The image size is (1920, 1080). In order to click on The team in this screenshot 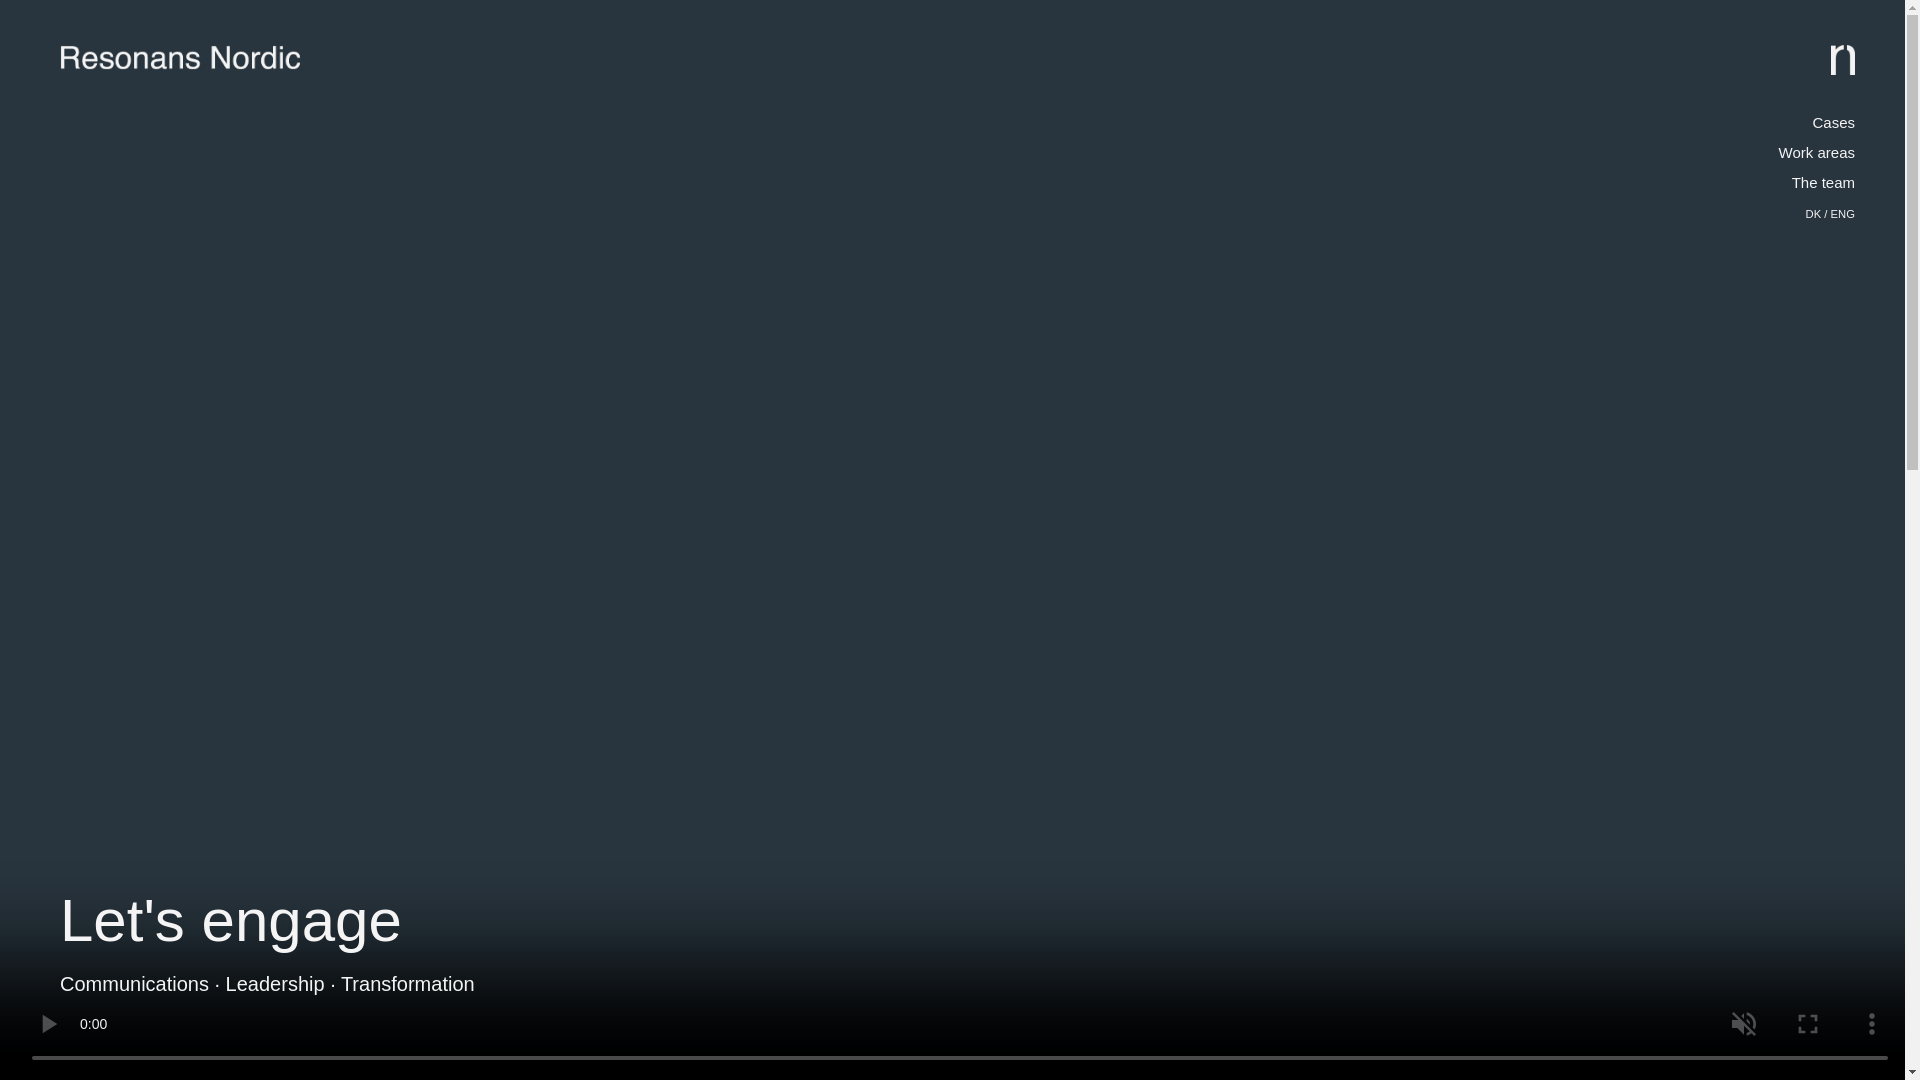, I will do `click(1822, 182)`.